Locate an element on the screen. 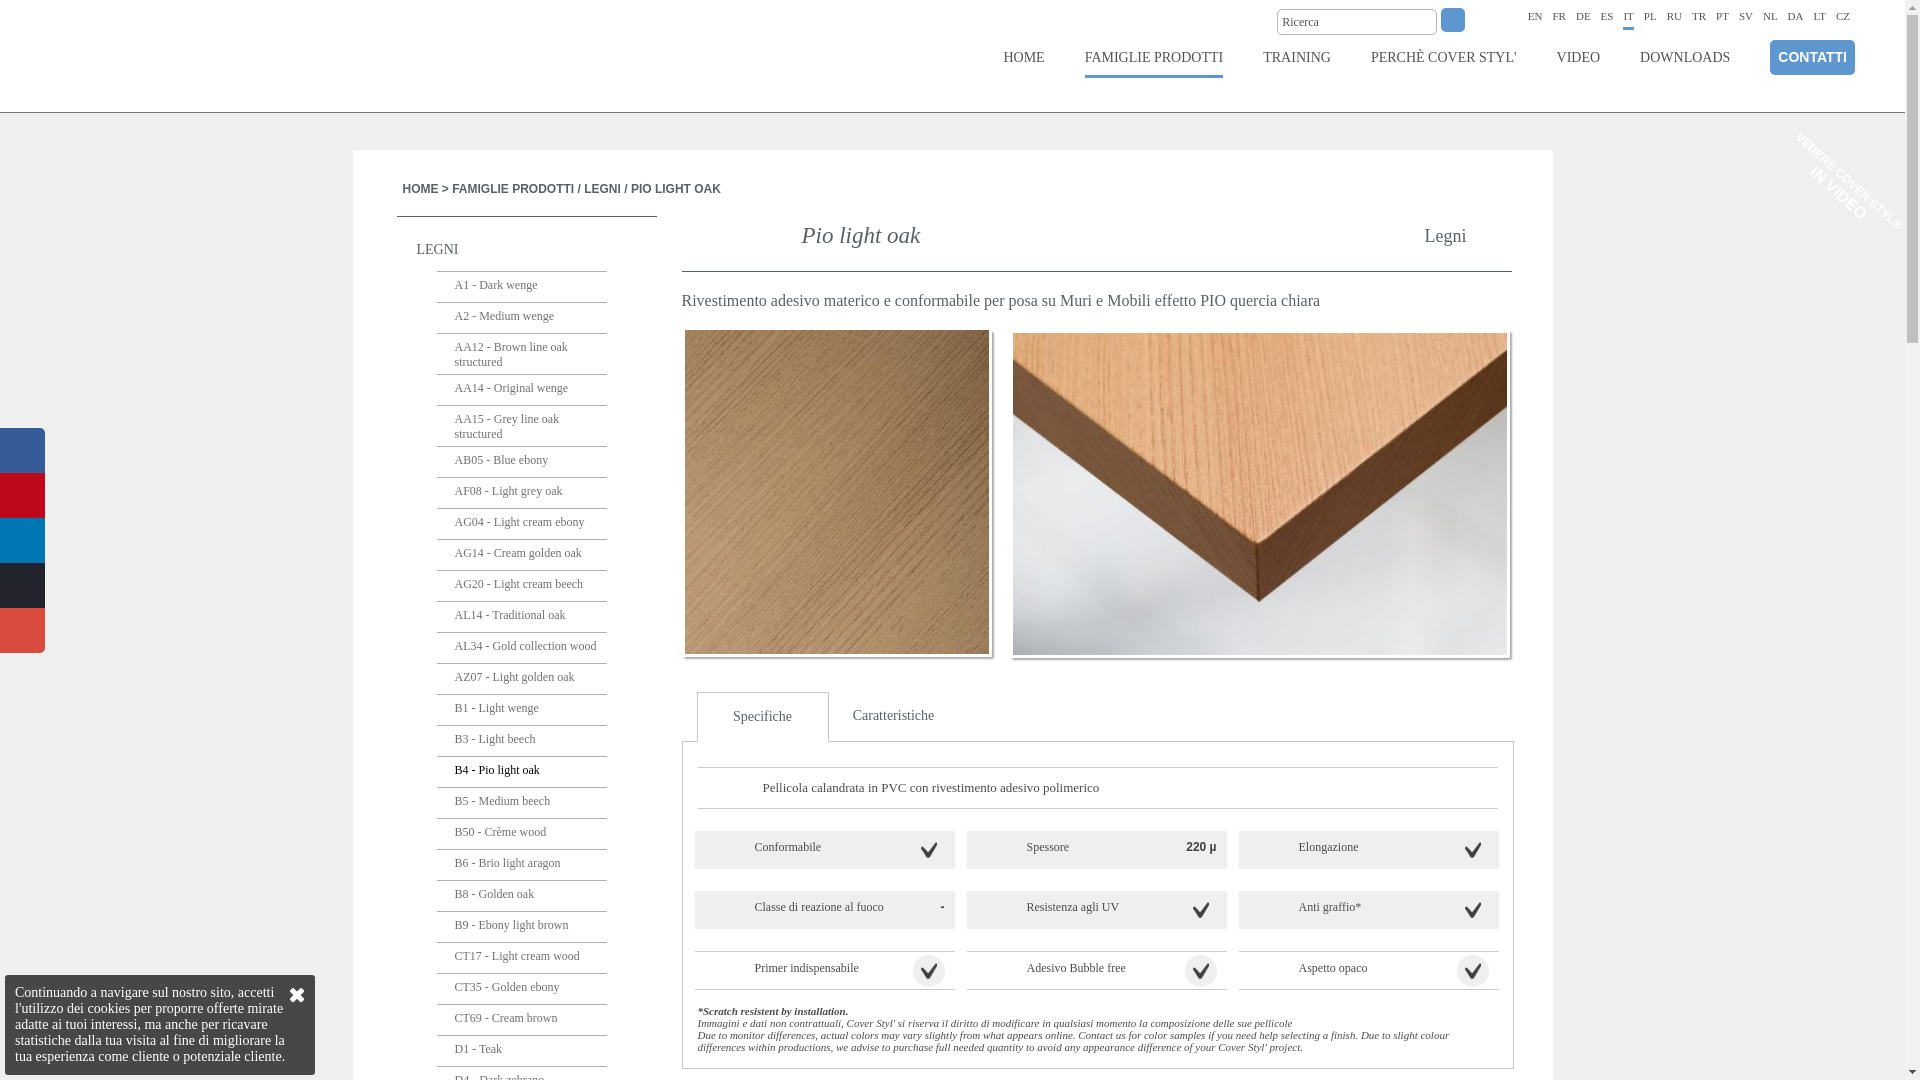  AA14 - Original wenge is located at coordinates (521, 390).